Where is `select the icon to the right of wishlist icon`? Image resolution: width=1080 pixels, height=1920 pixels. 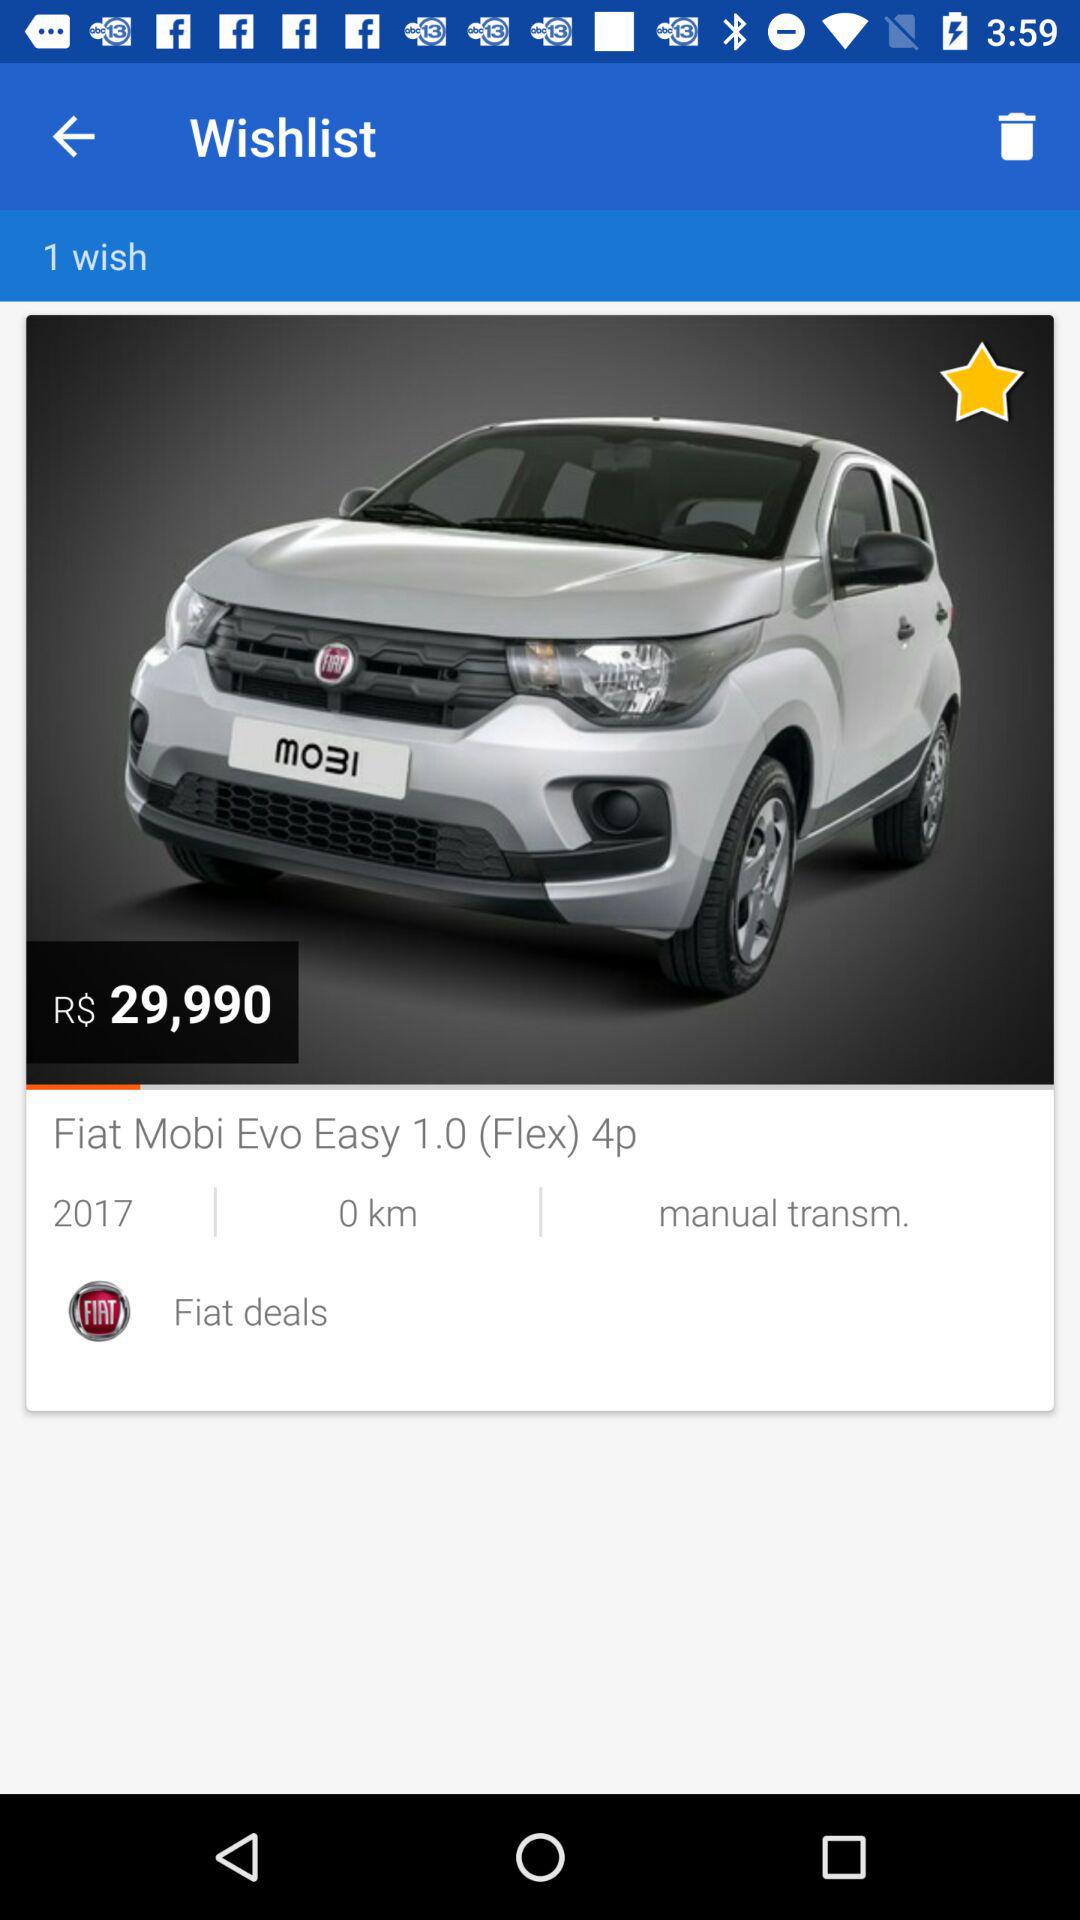 select the icon to the right of wishlist icon is located at coordinates (1016, 136).